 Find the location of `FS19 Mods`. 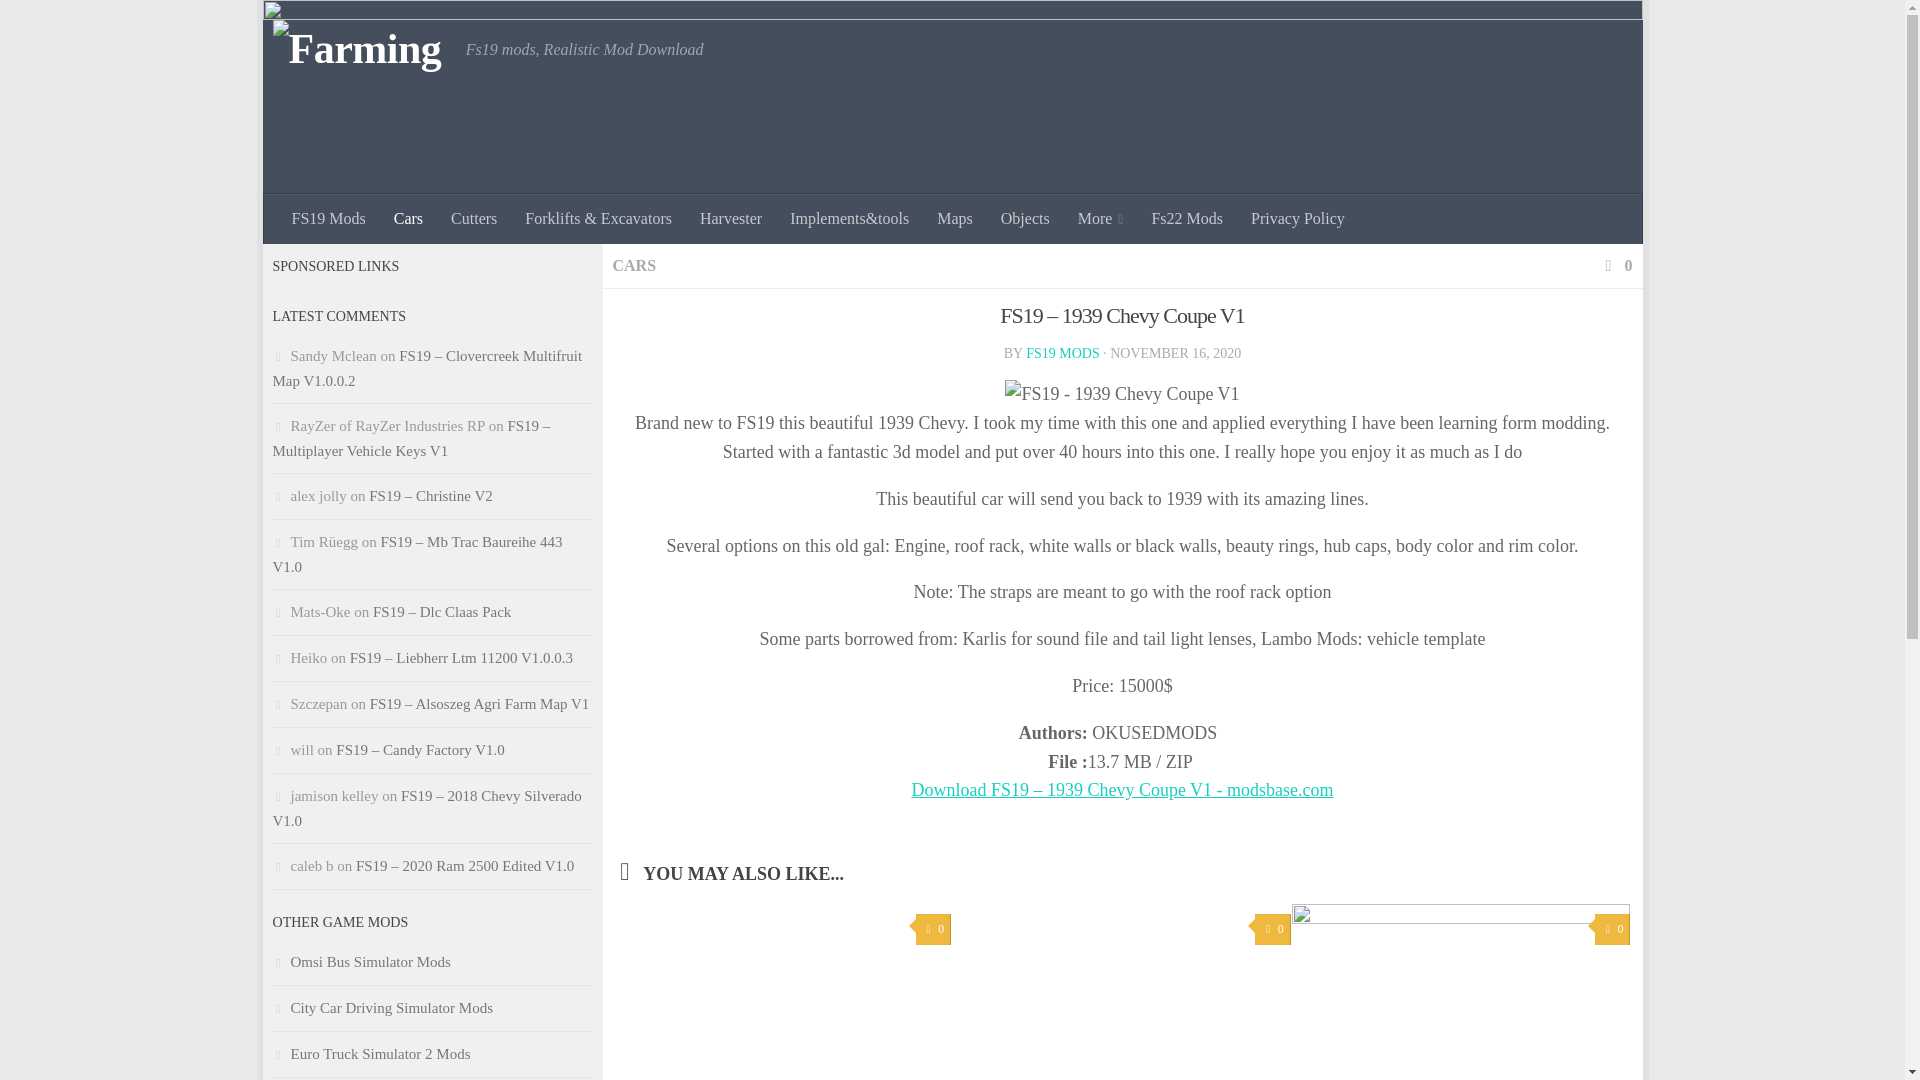

FS19 Mods is located at coordinates (329, 219).